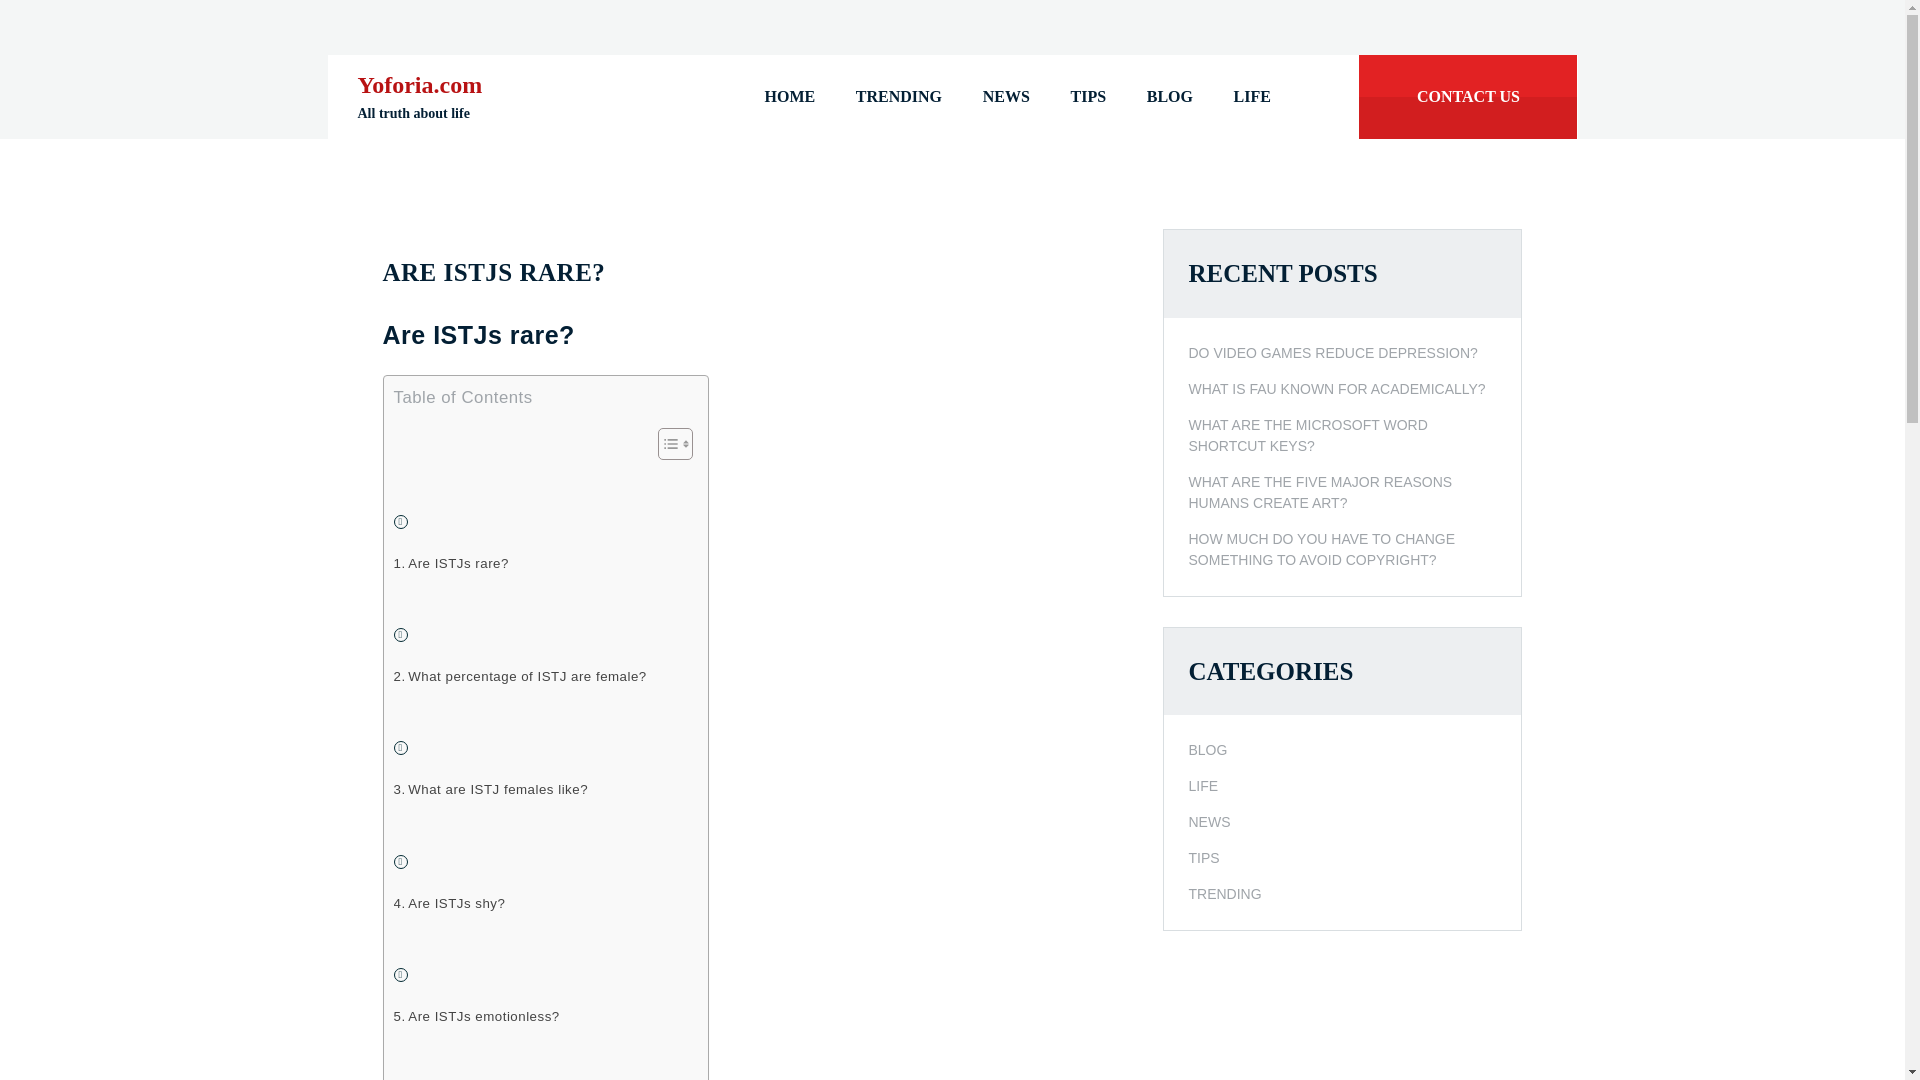 The width and height of the screenshot is (1920, 1080). What do you see at coordinates (1468, 97) in the screenshot?
I see `CONTACT US` at bounding box center [1468, 97].